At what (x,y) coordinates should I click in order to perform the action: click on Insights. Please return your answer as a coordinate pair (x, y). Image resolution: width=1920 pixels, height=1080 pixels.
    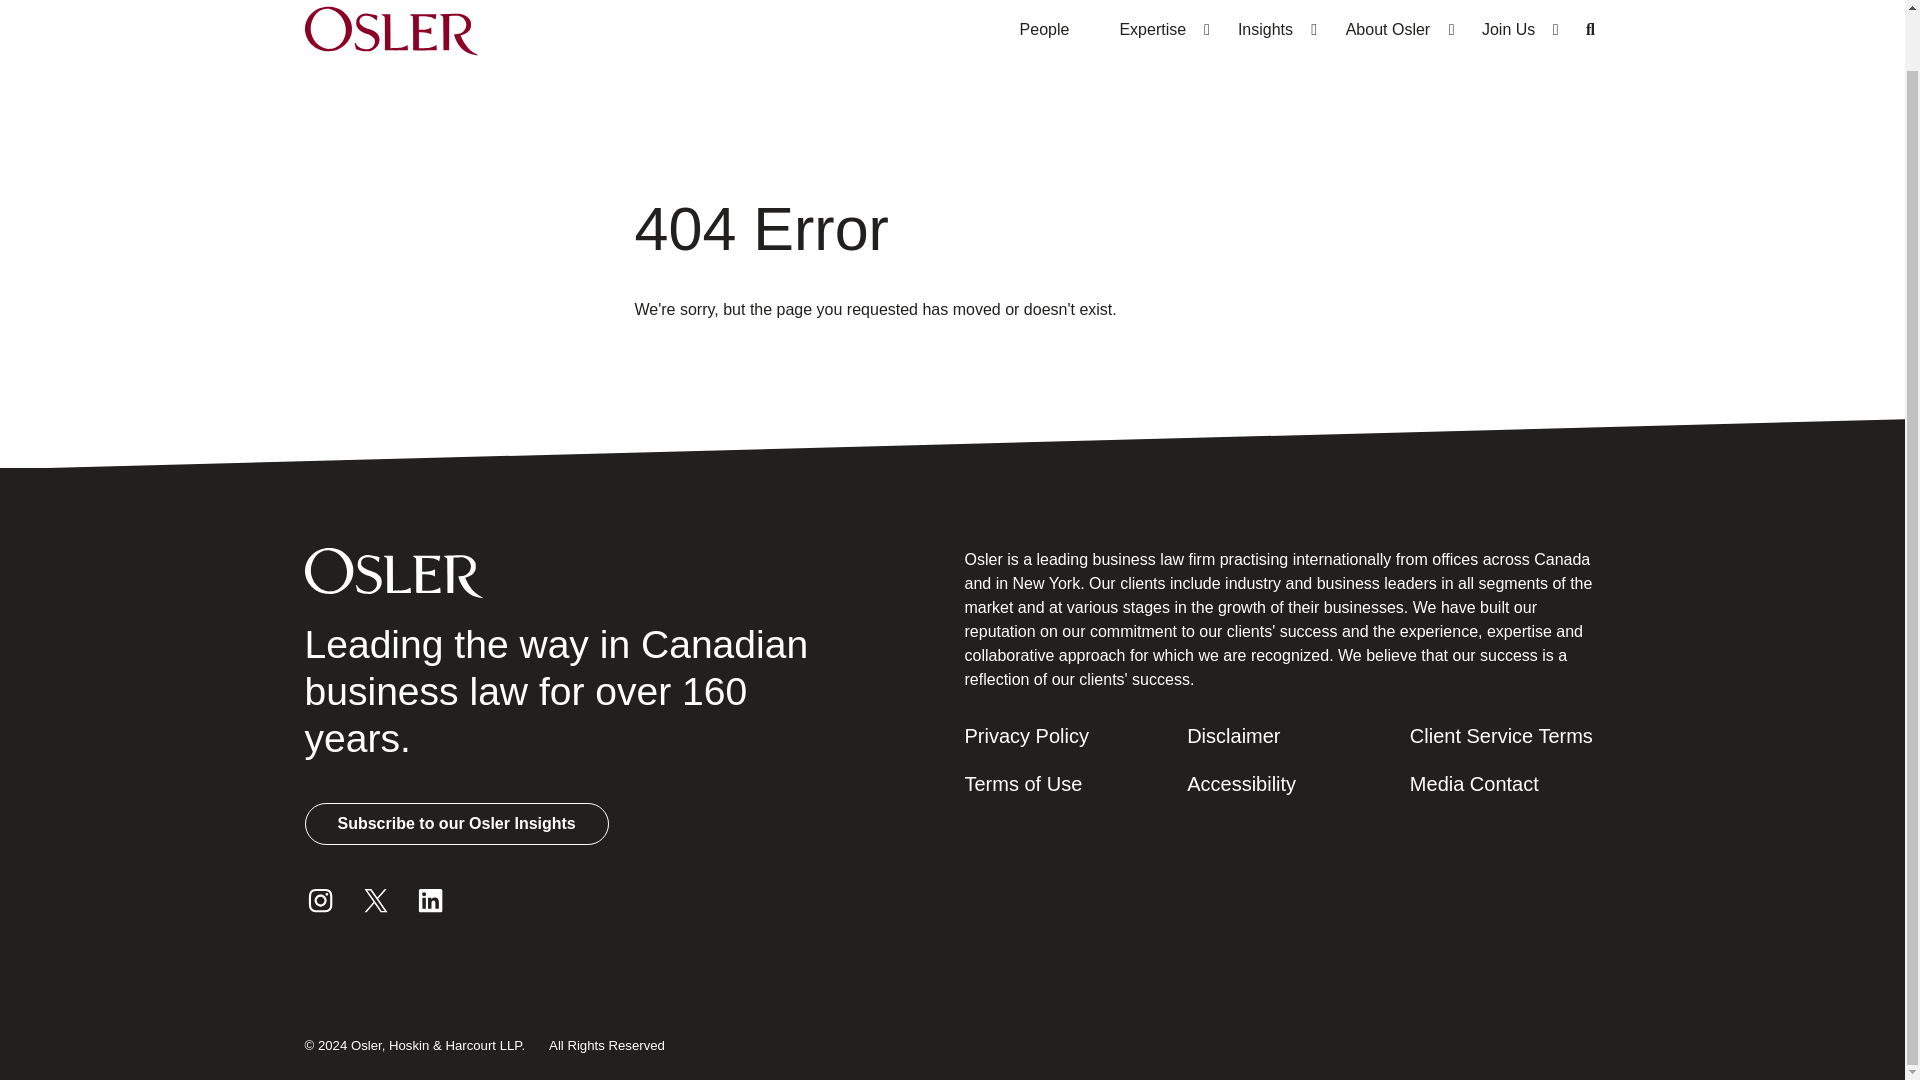
    Looking at the image, I should click on (1266, 36).